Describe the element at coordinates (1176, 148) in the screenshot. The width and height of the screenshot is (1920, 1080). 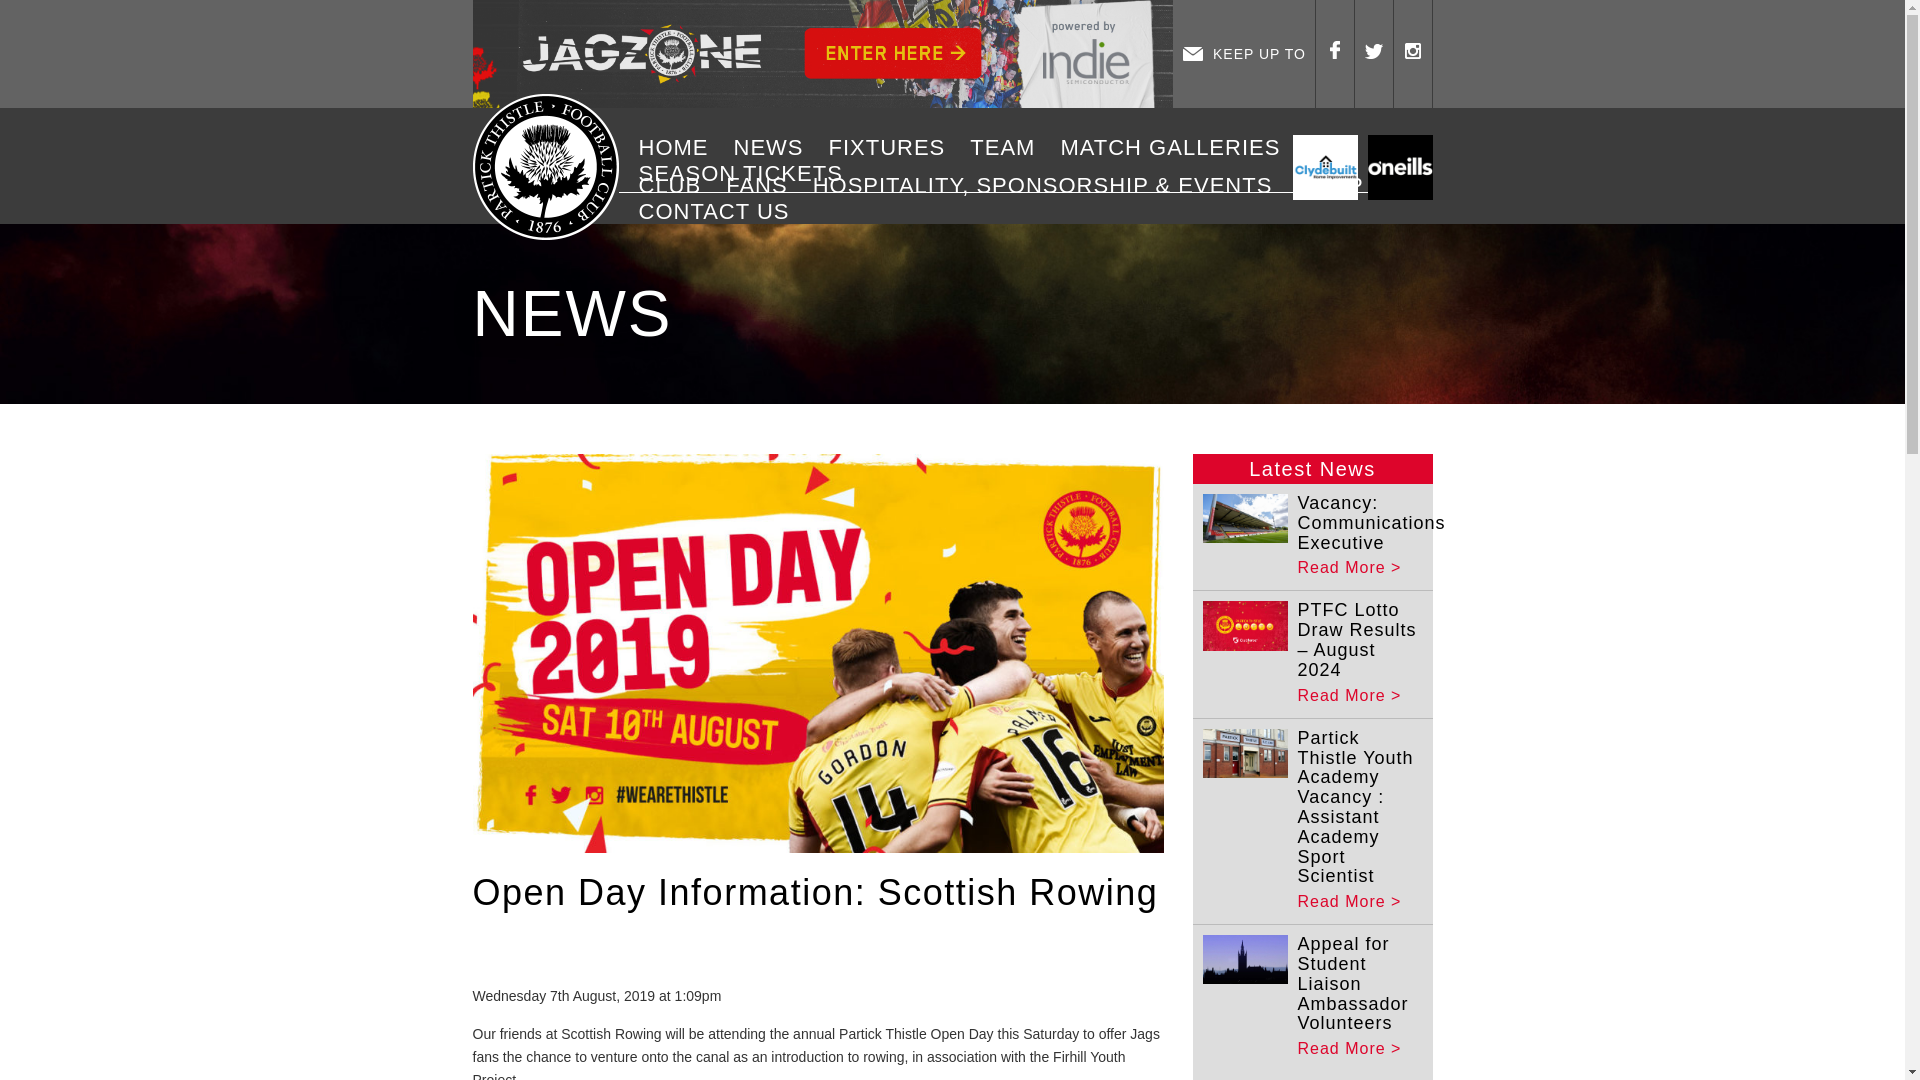
I see `MATCH GALLERIES` at that location.